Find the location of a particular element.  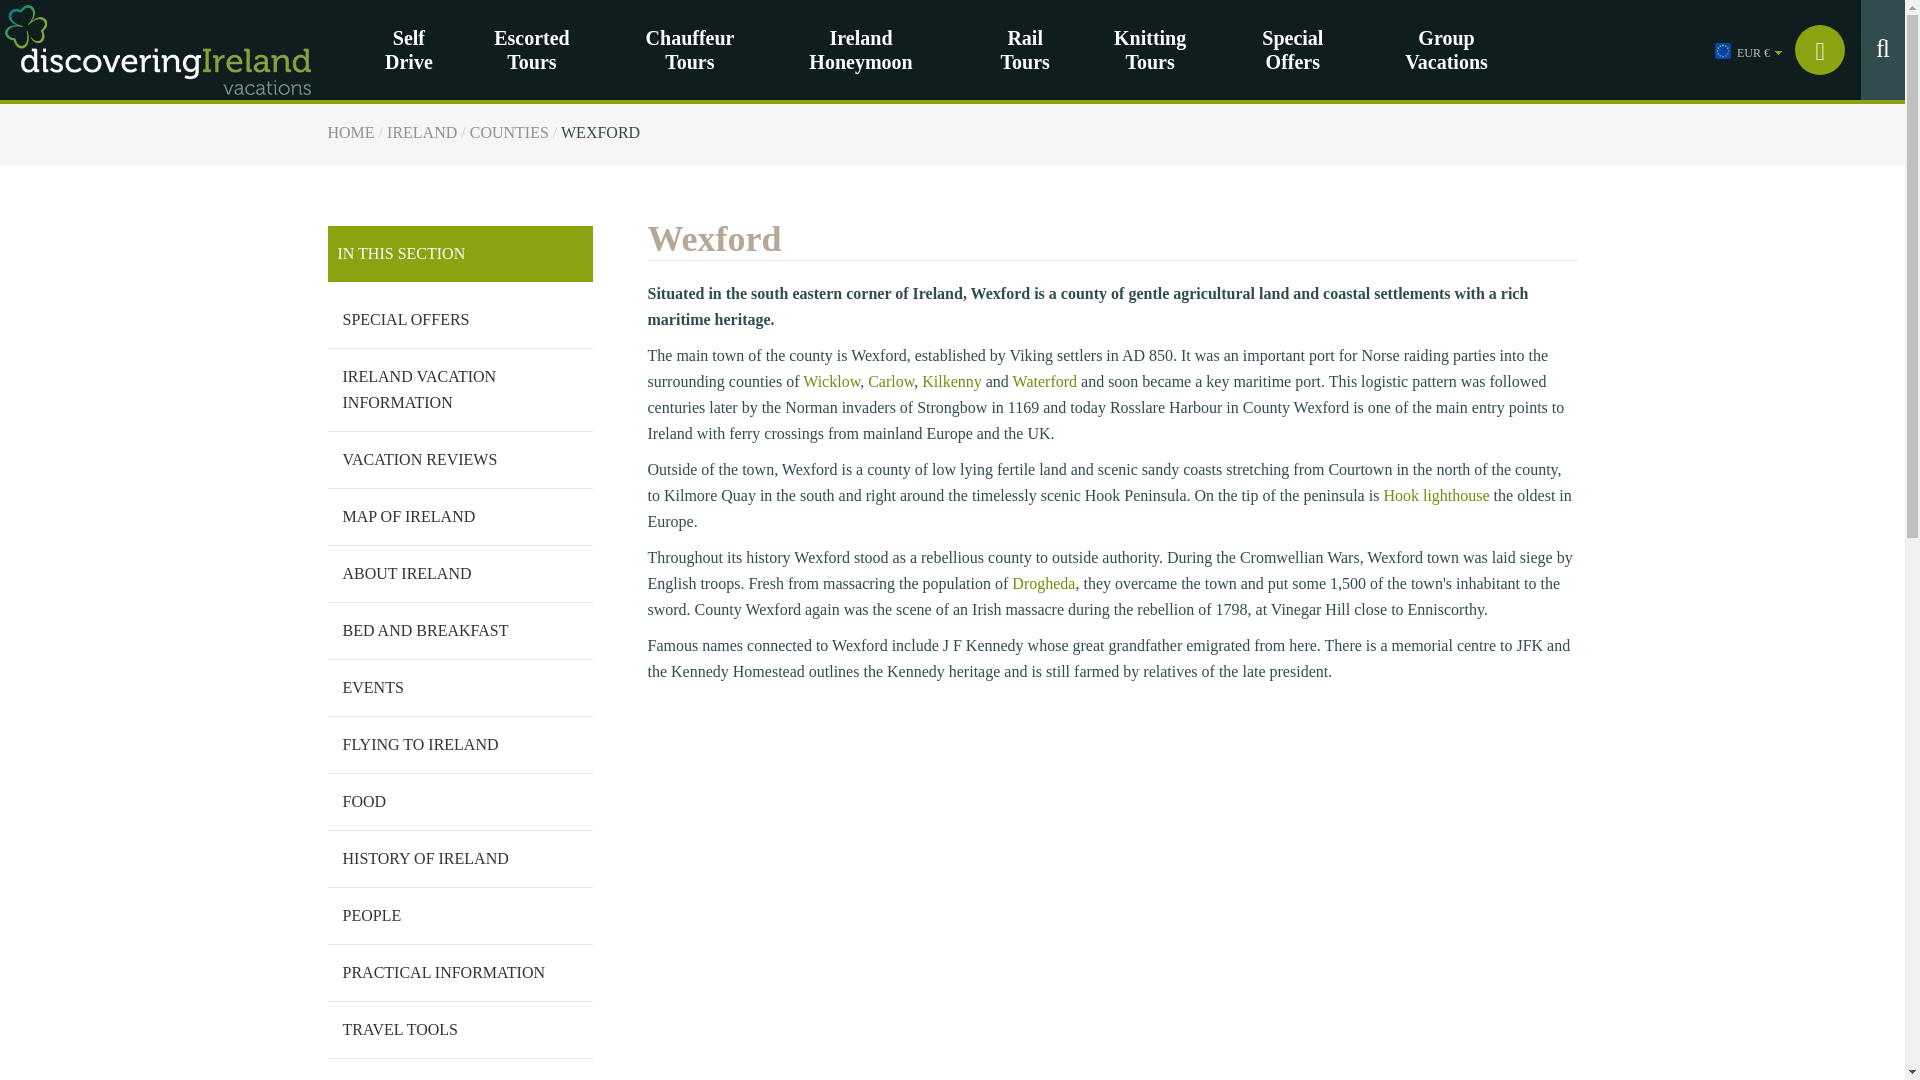

FOOD is located at coordinates (460, 802).